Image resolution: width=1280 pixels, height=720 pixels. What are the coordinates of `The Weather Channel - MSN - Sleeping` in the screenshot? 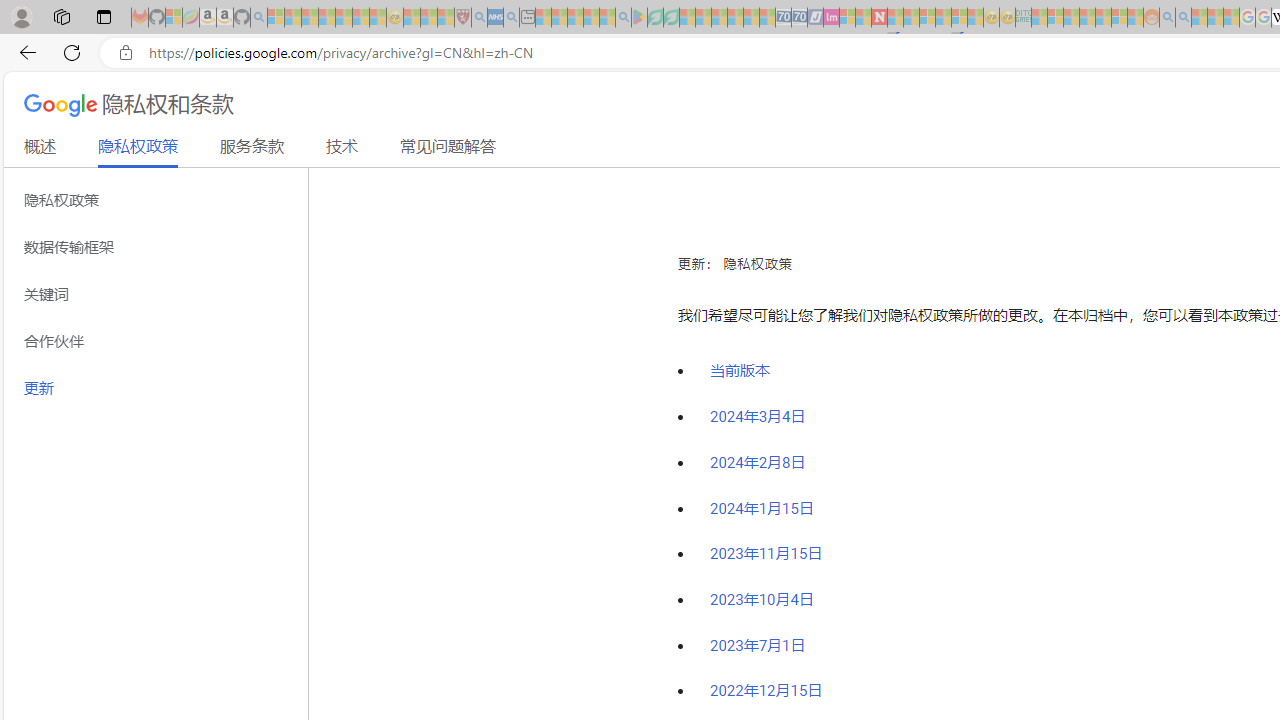 It's located at (310, 18).